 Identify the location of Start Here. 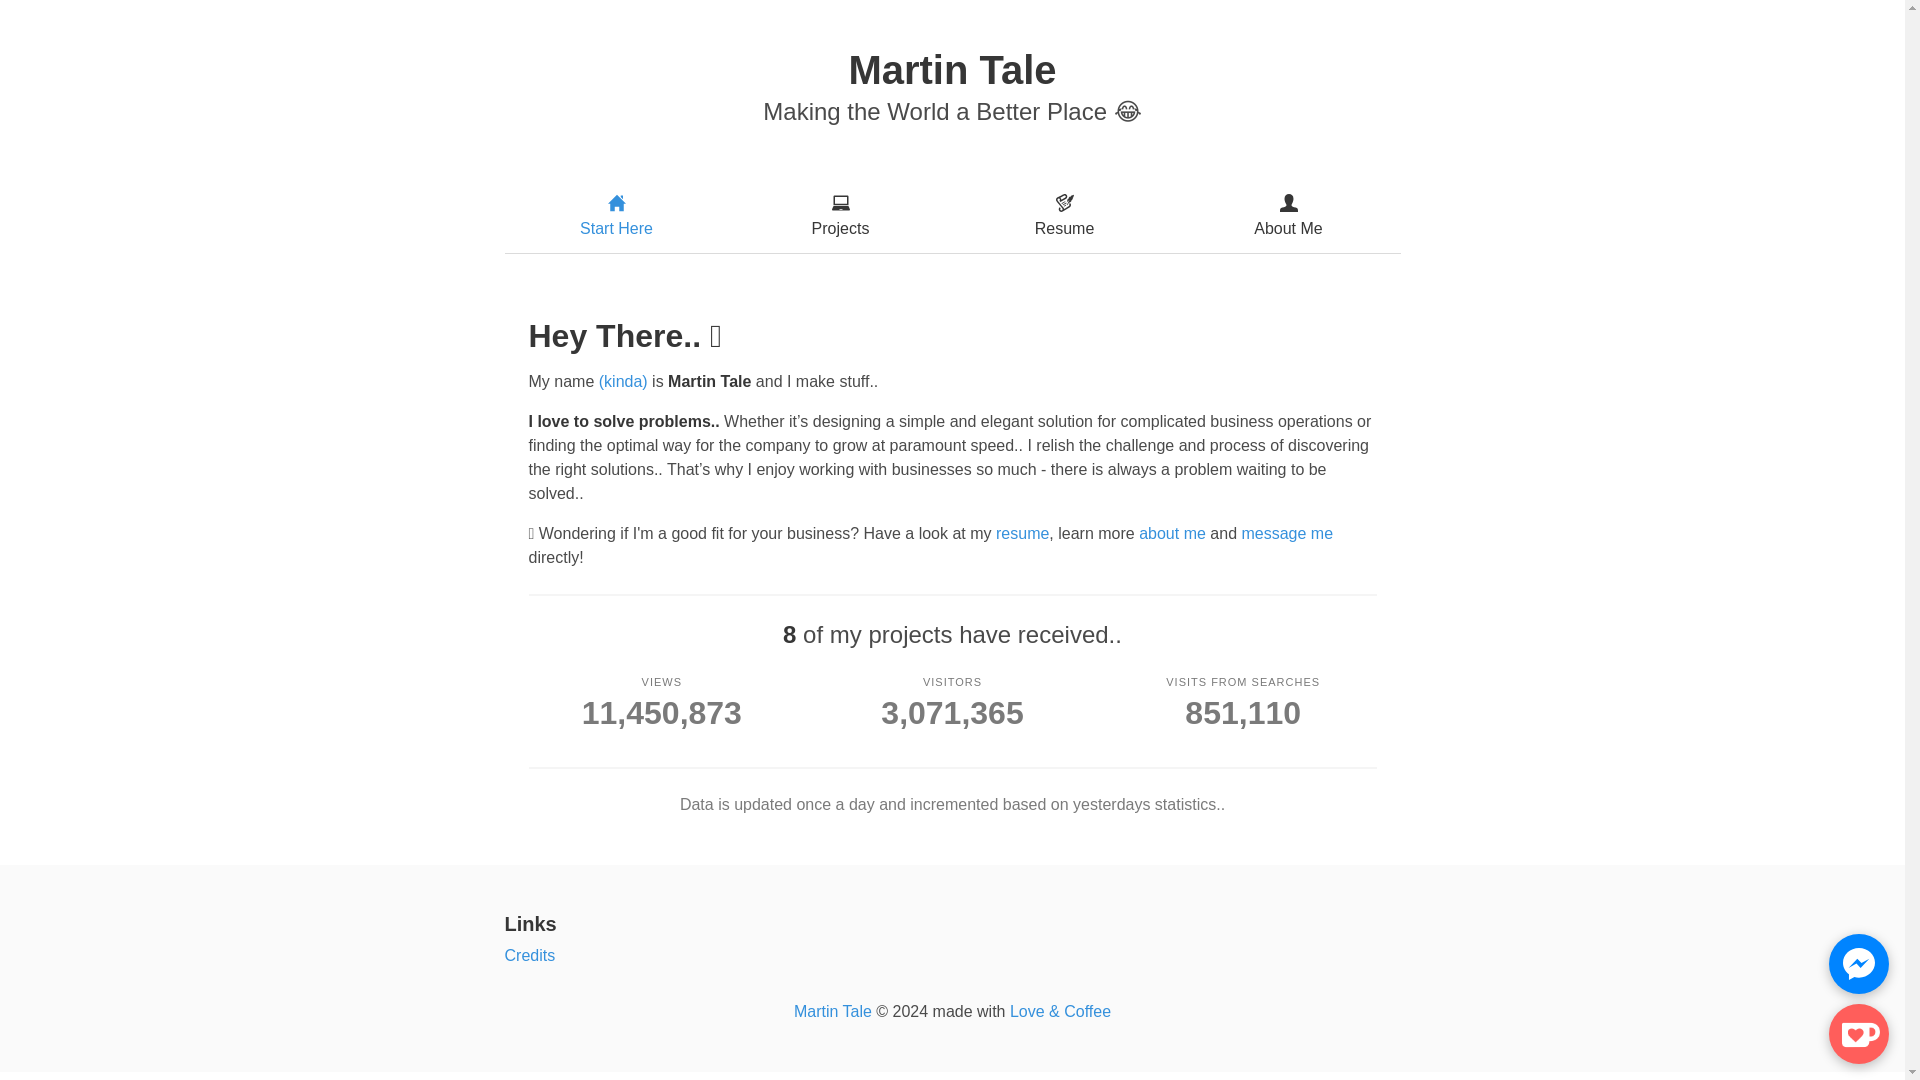
(615, 215).